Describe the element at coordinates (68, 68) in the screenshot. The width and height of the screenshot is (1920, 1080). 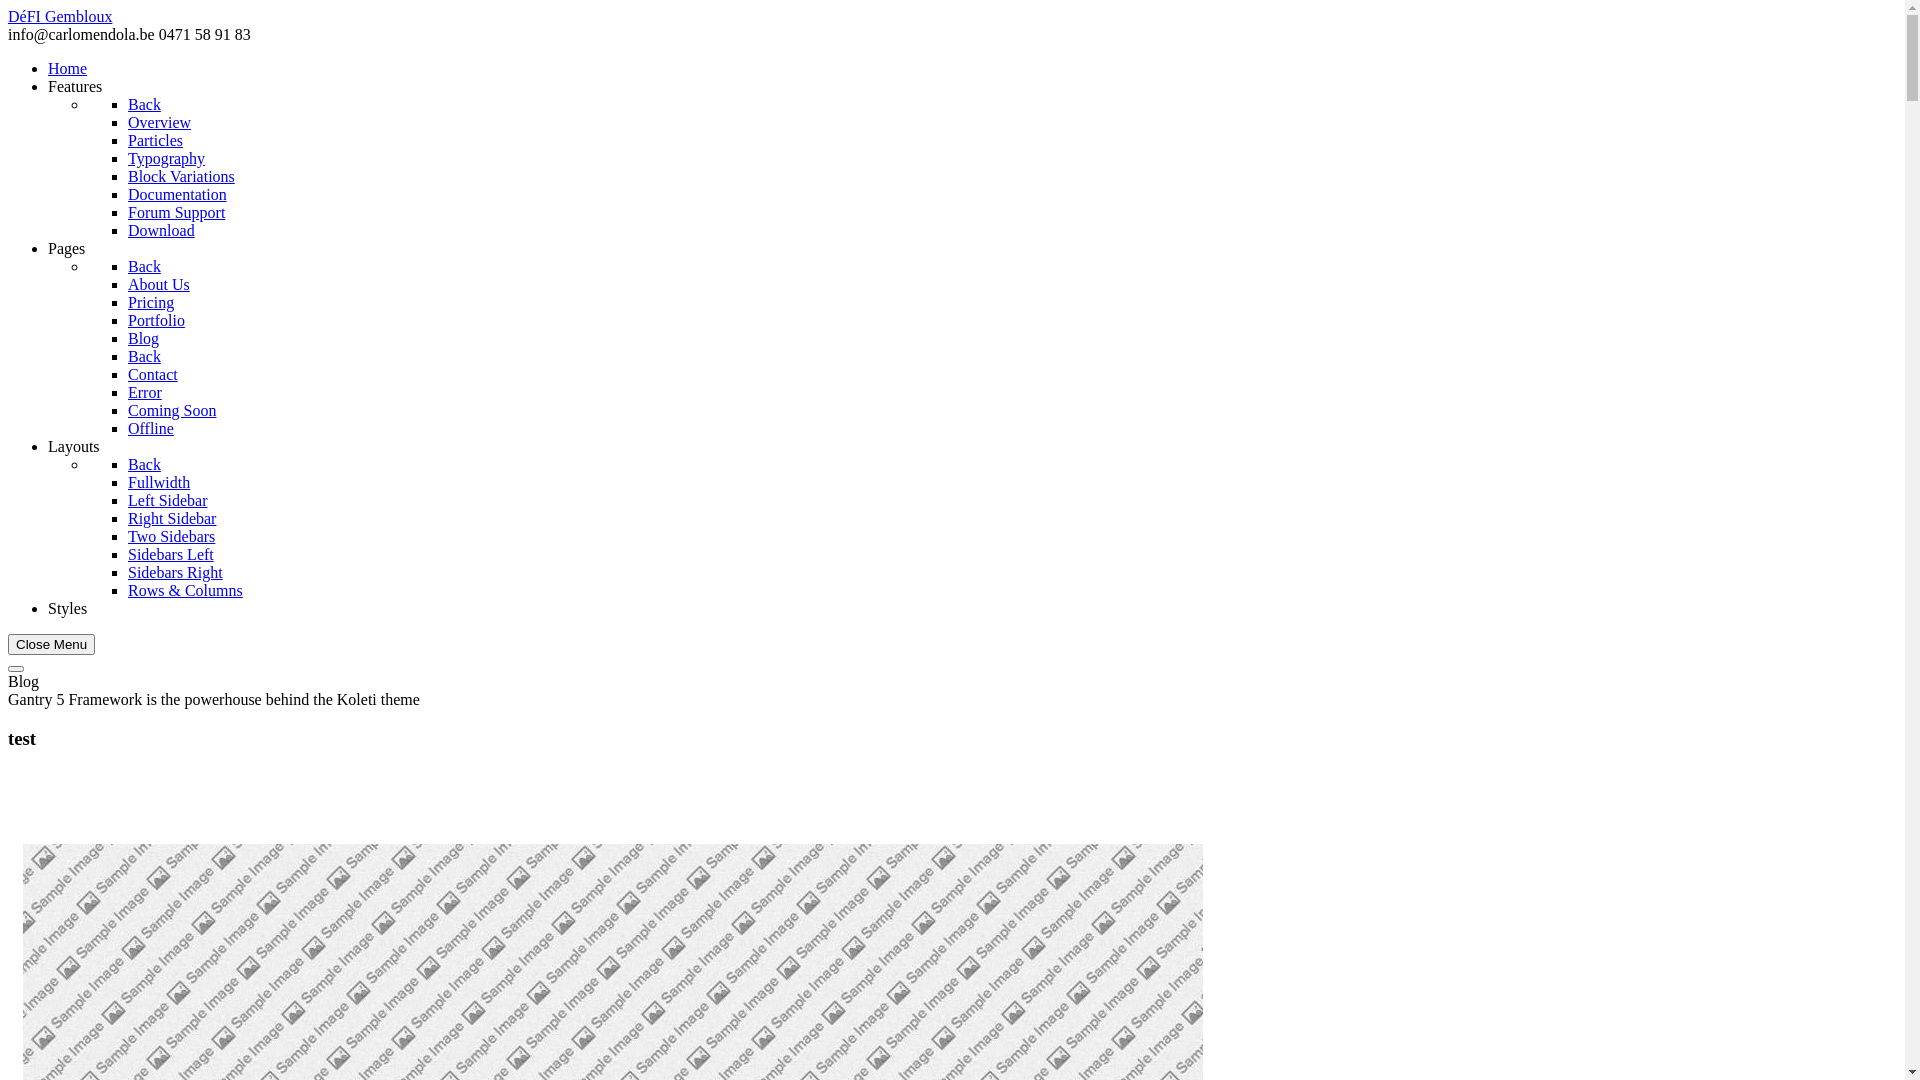
I see `Home` at that location.